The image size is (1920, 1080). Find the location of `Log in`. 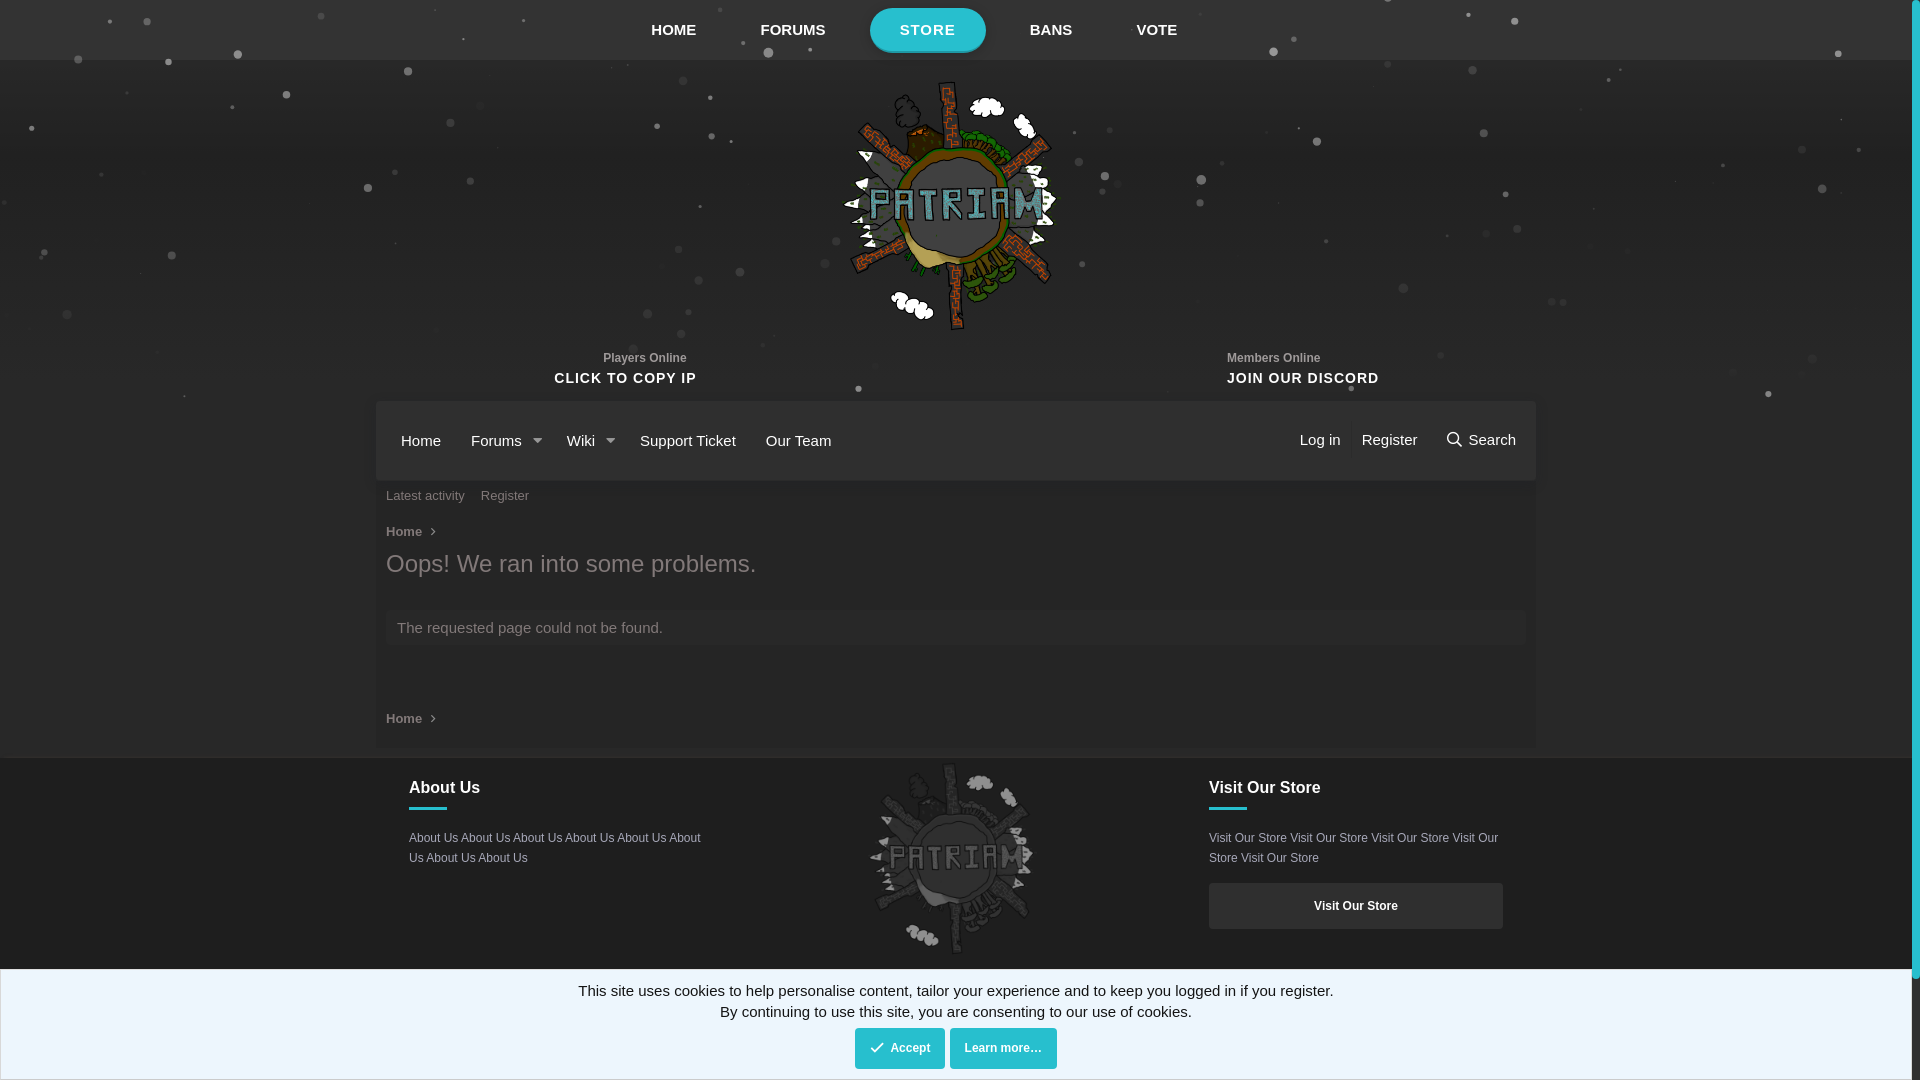

Log in is located at coordinates (1320, 440).